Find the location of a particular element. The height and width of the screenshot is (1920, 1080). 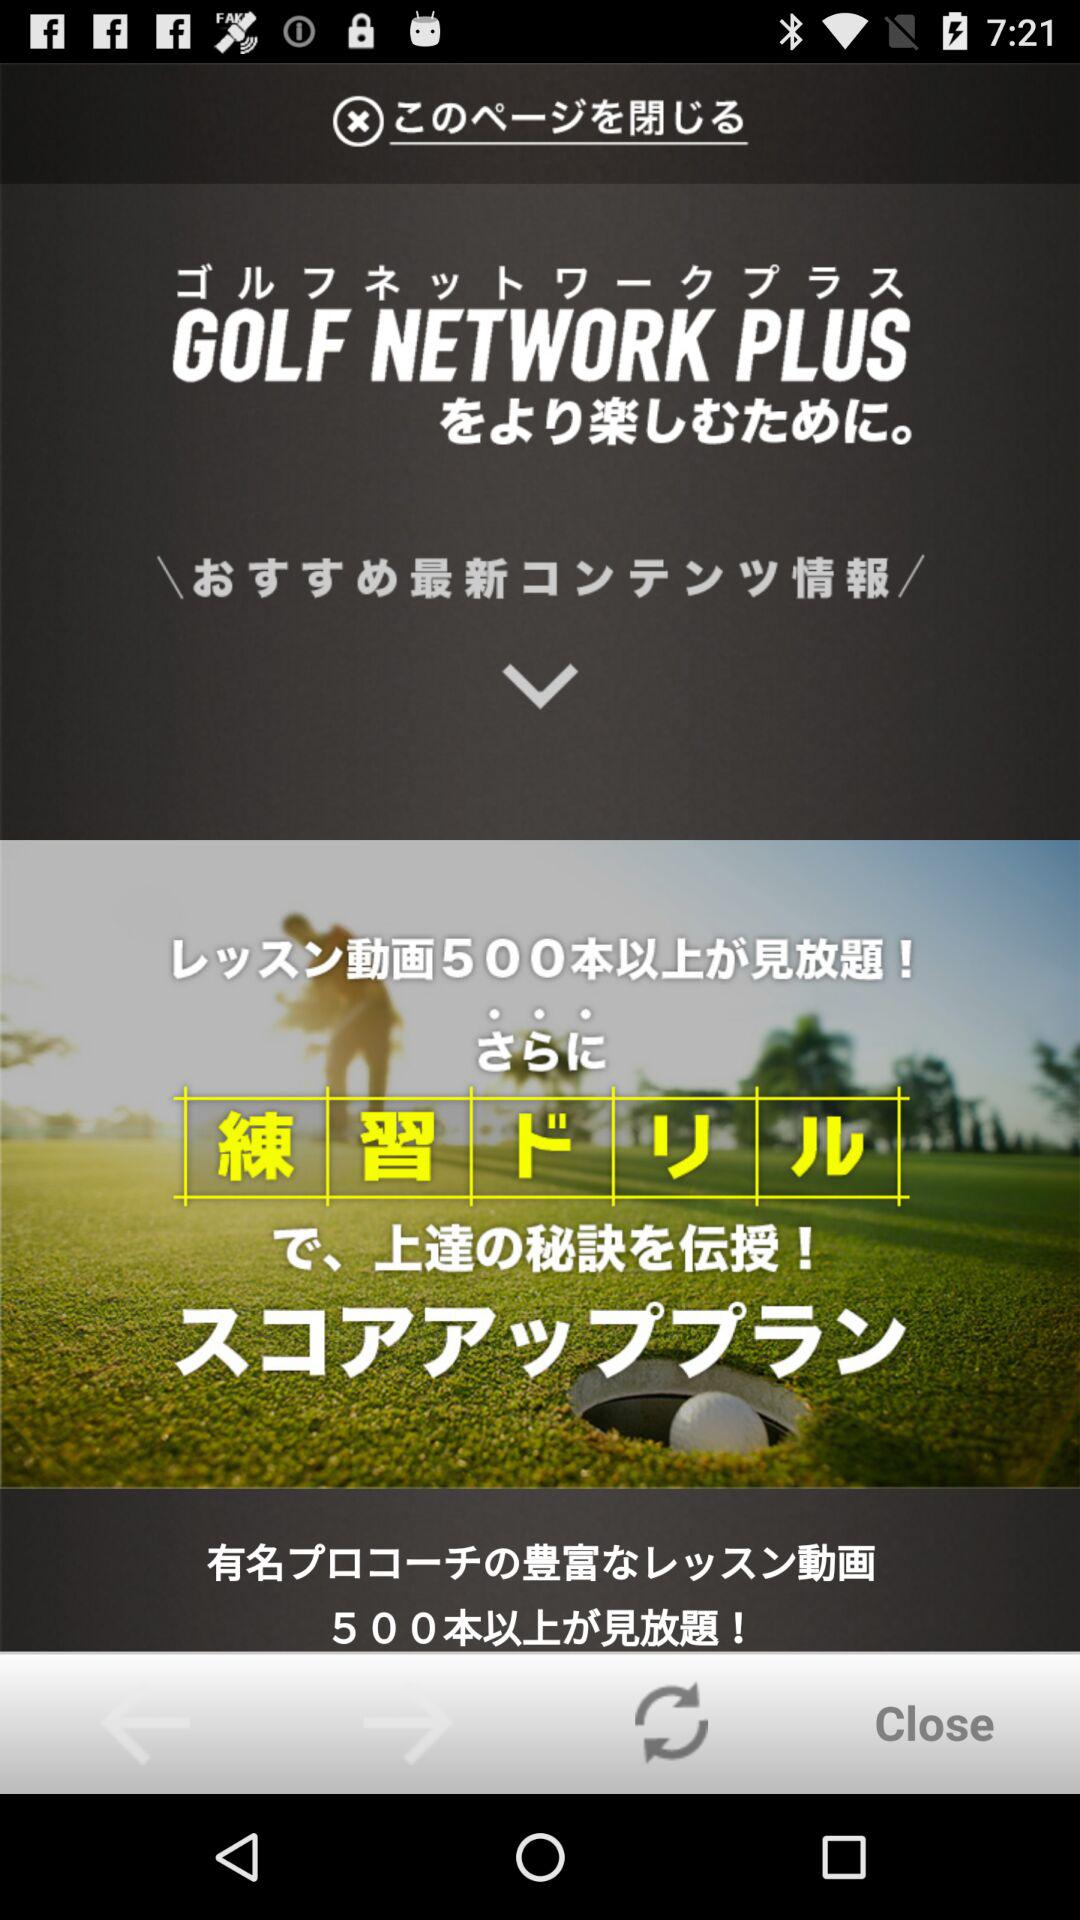

opens webpage of displayed advertisement is located at coordinates (540, 857).